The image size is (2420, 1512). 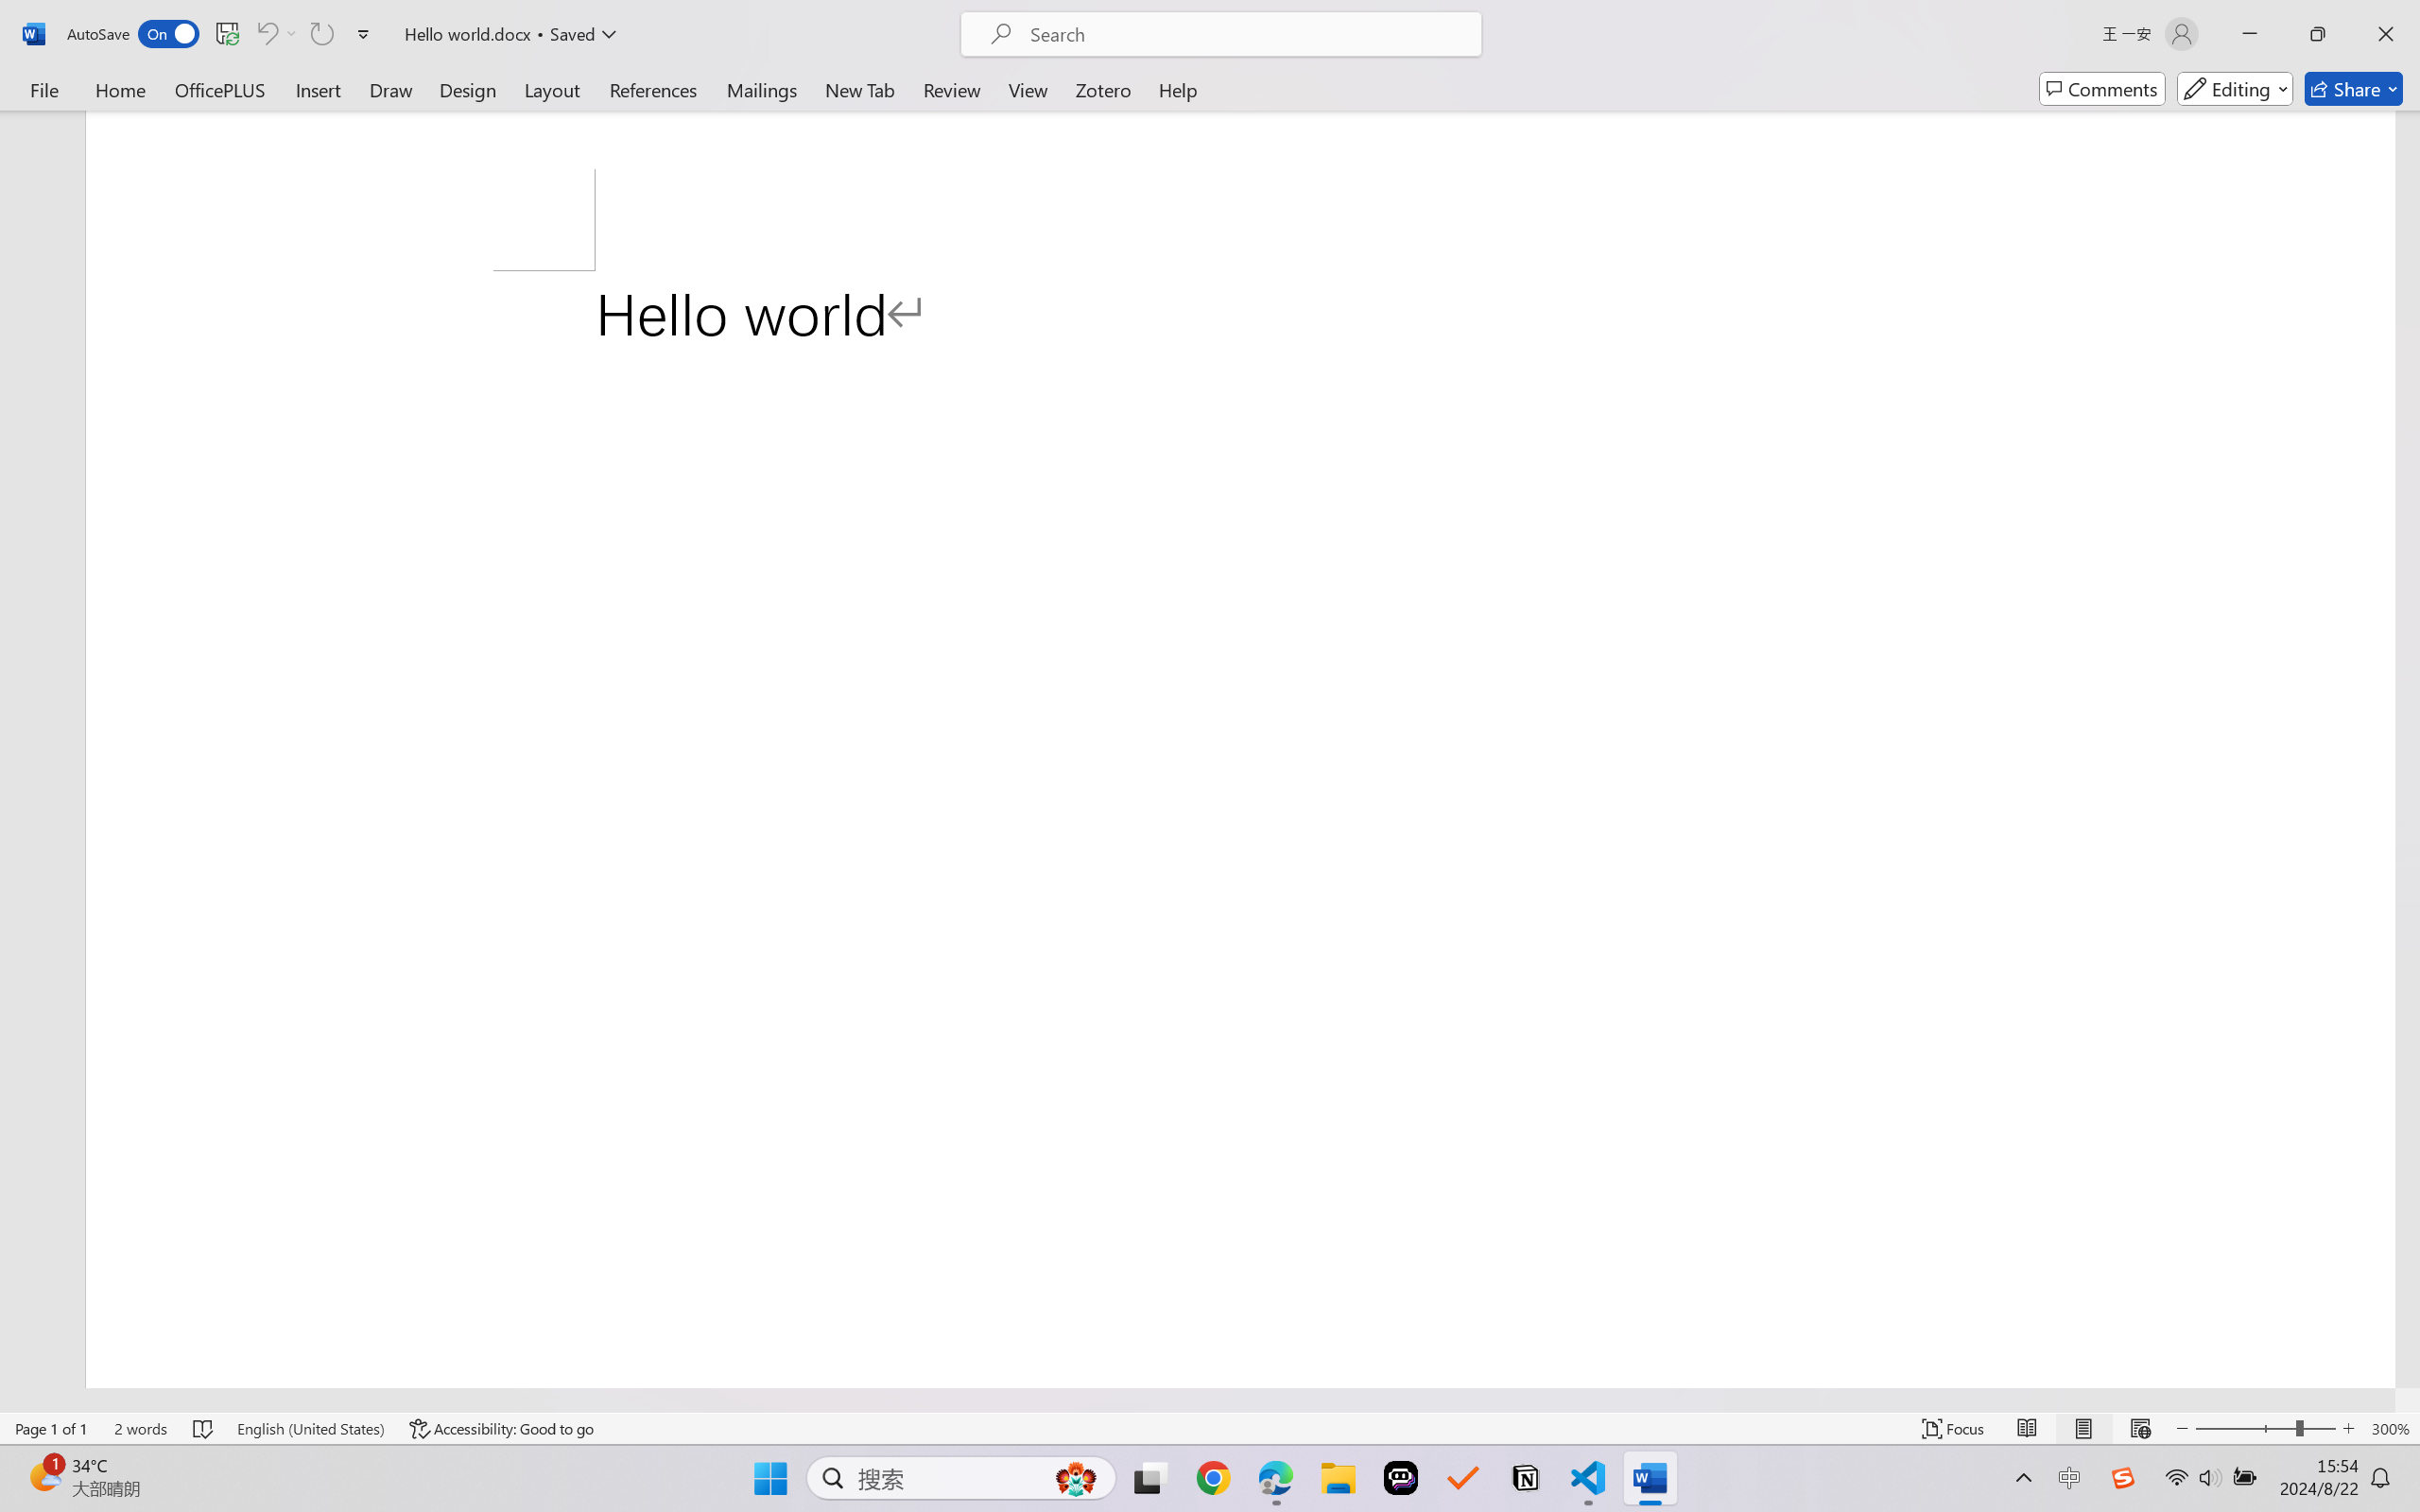 What do you see at coordinates (2102, 89) in the screenshot?
I see `Comments` at bounding box center [2102, 89].